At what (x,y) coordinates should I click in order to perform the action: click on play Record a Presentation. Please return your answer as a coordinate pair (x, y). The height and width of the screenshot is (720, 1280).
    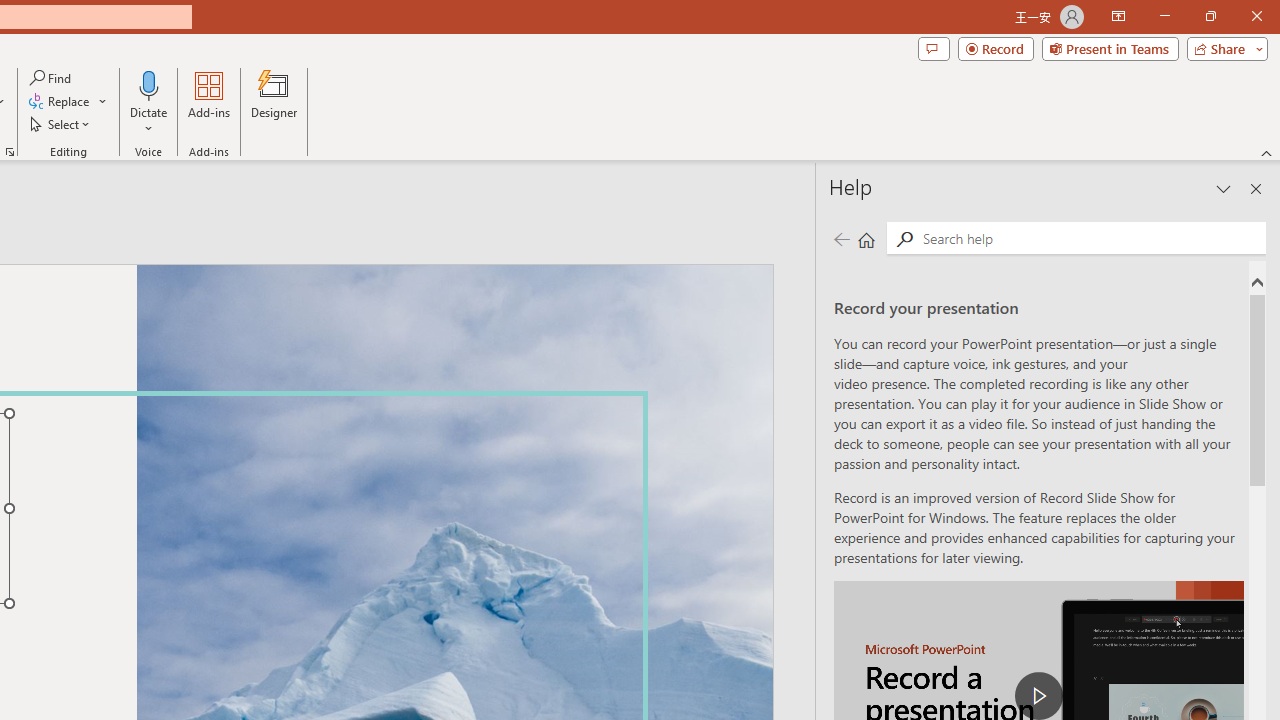
    Looking at the image, I should click on (1038, 696).